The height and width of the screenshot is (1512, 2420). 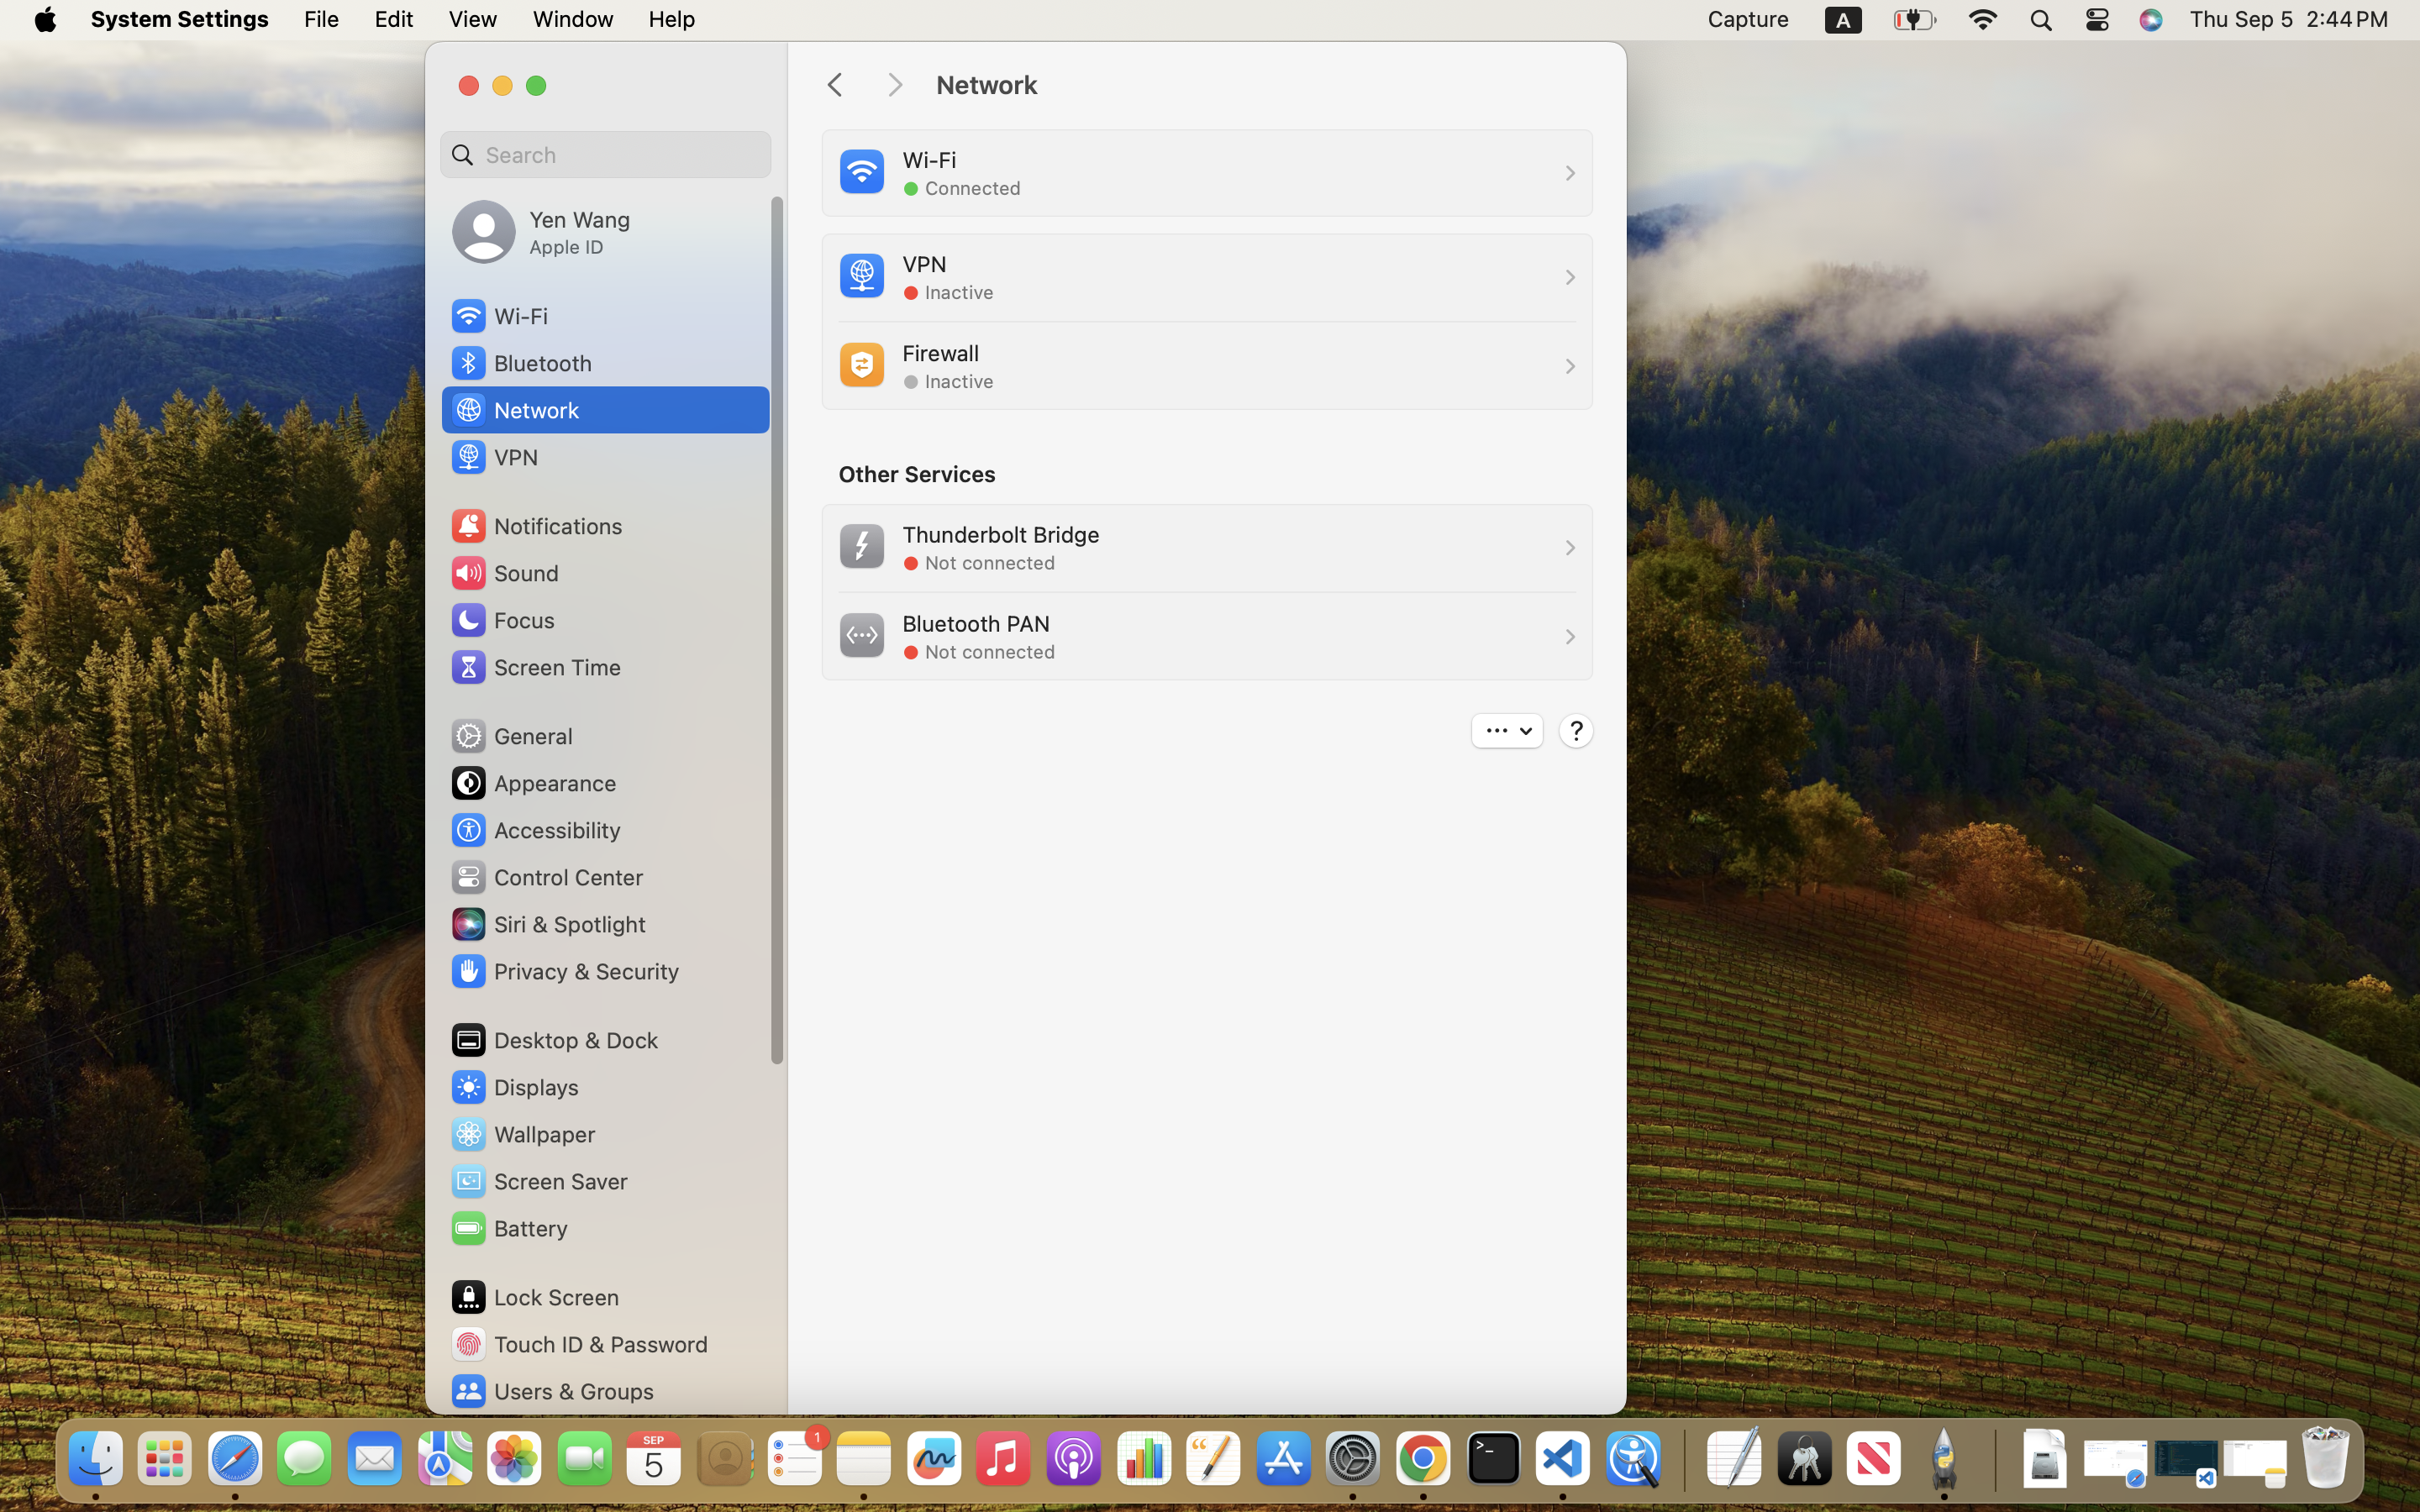 I want to click on 0.4285714328289032, so click(x=1682, y=1460).